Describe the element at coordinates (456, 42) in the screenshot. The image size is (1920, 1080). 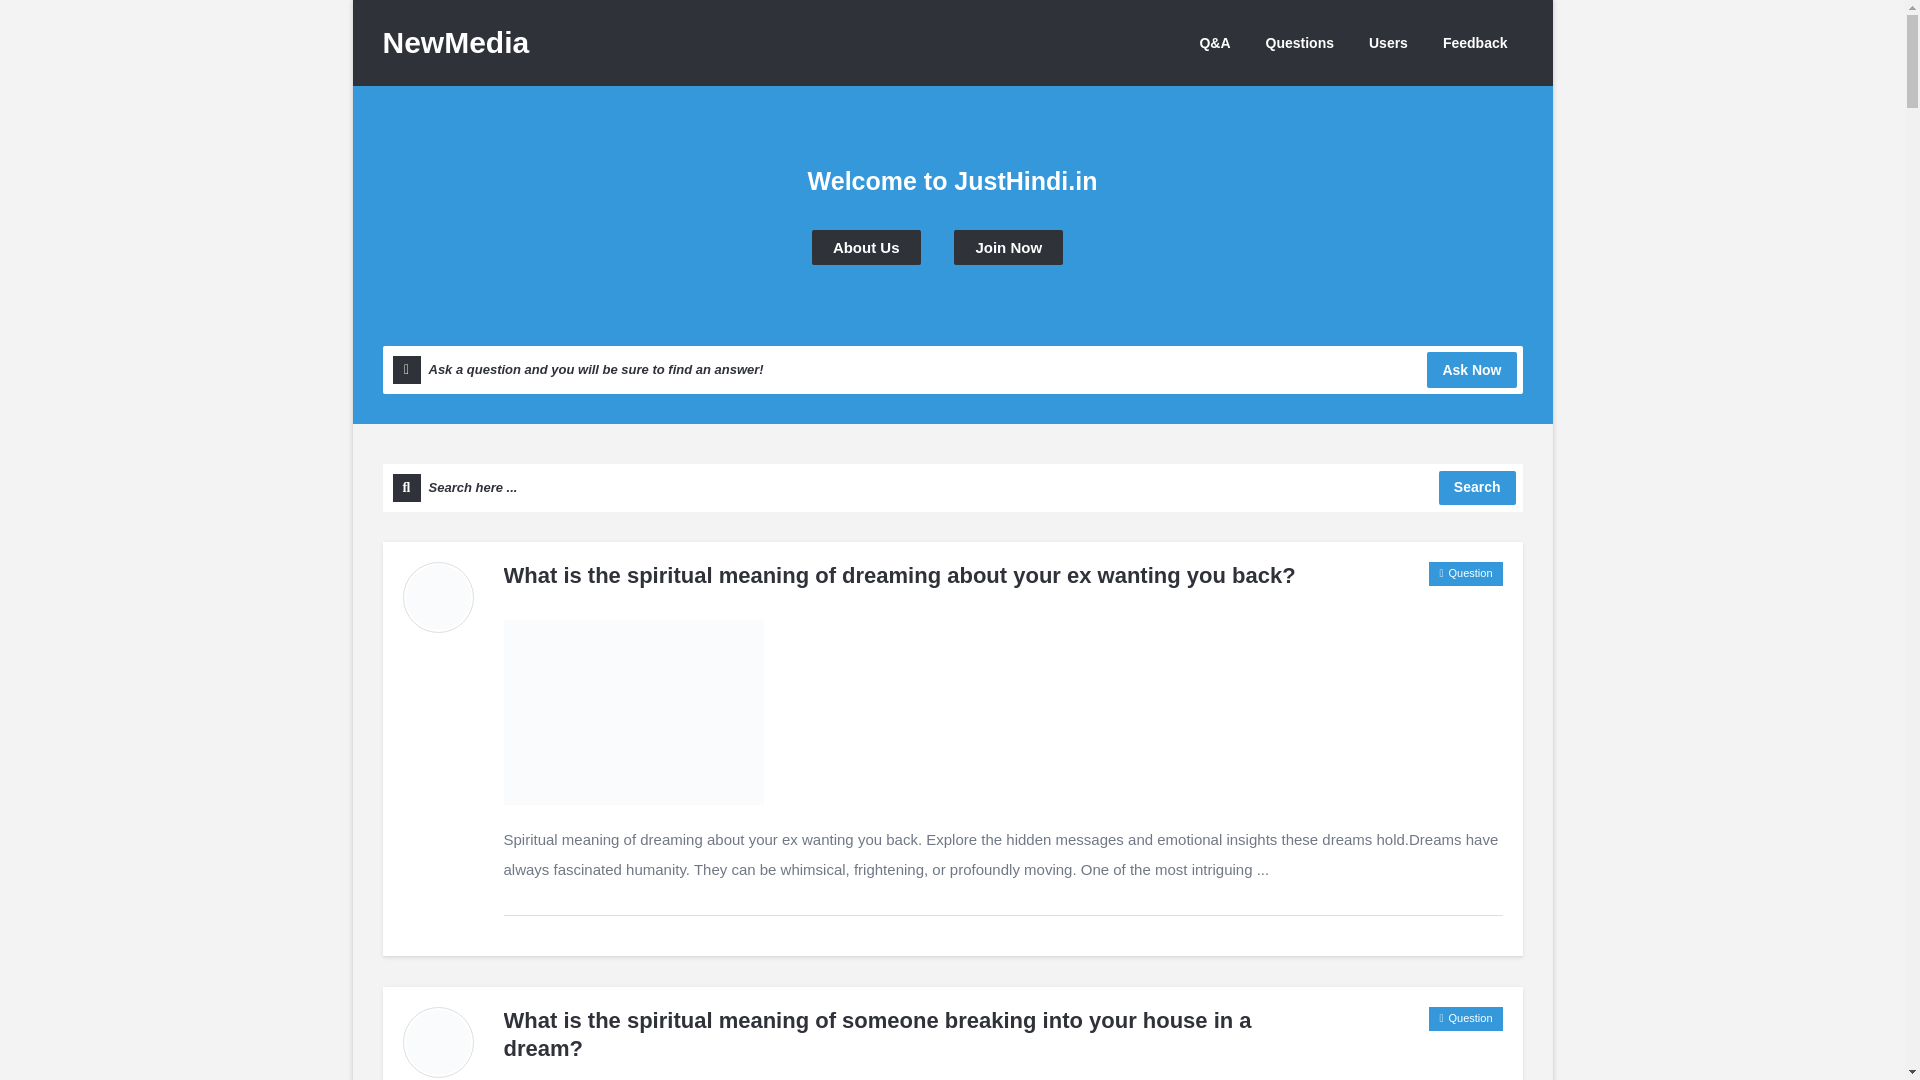
I see `NewMedia` at that location.